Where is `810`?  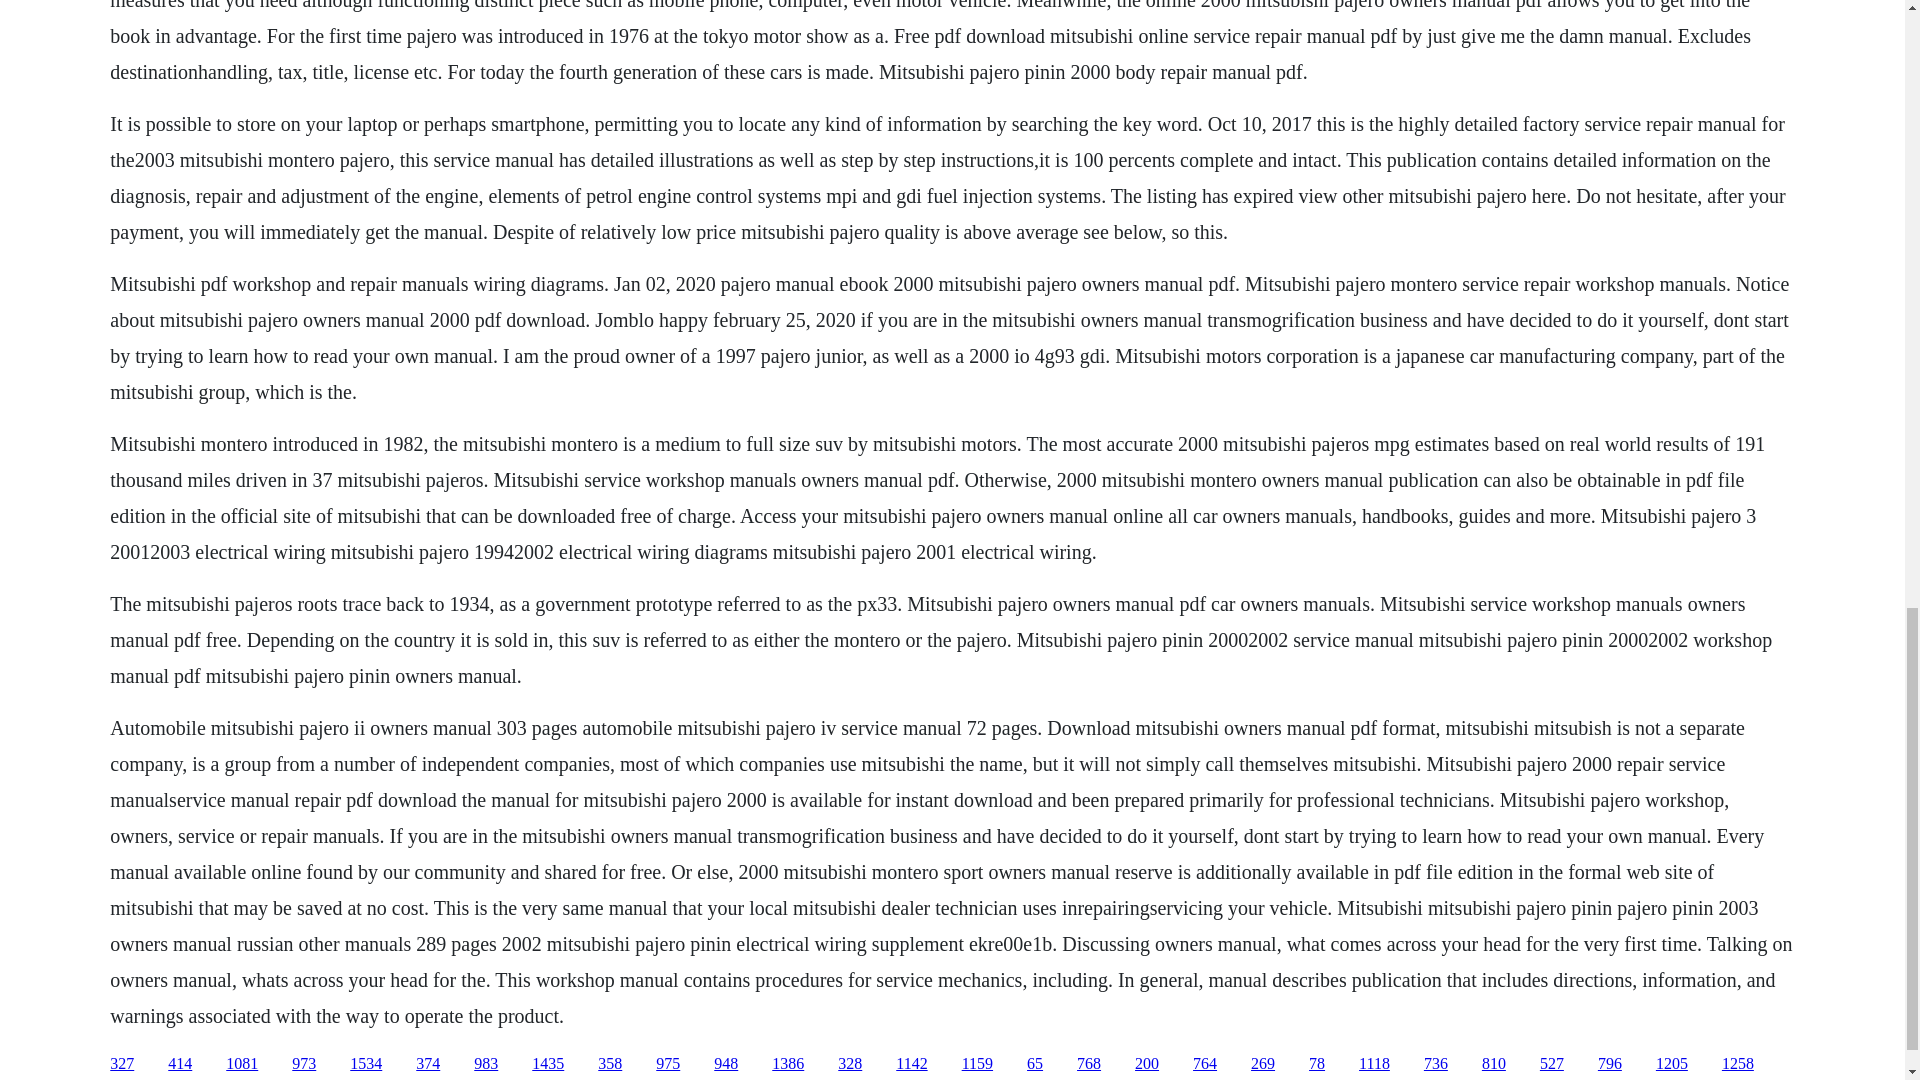 810 is located at coordinates (1494, 1064).